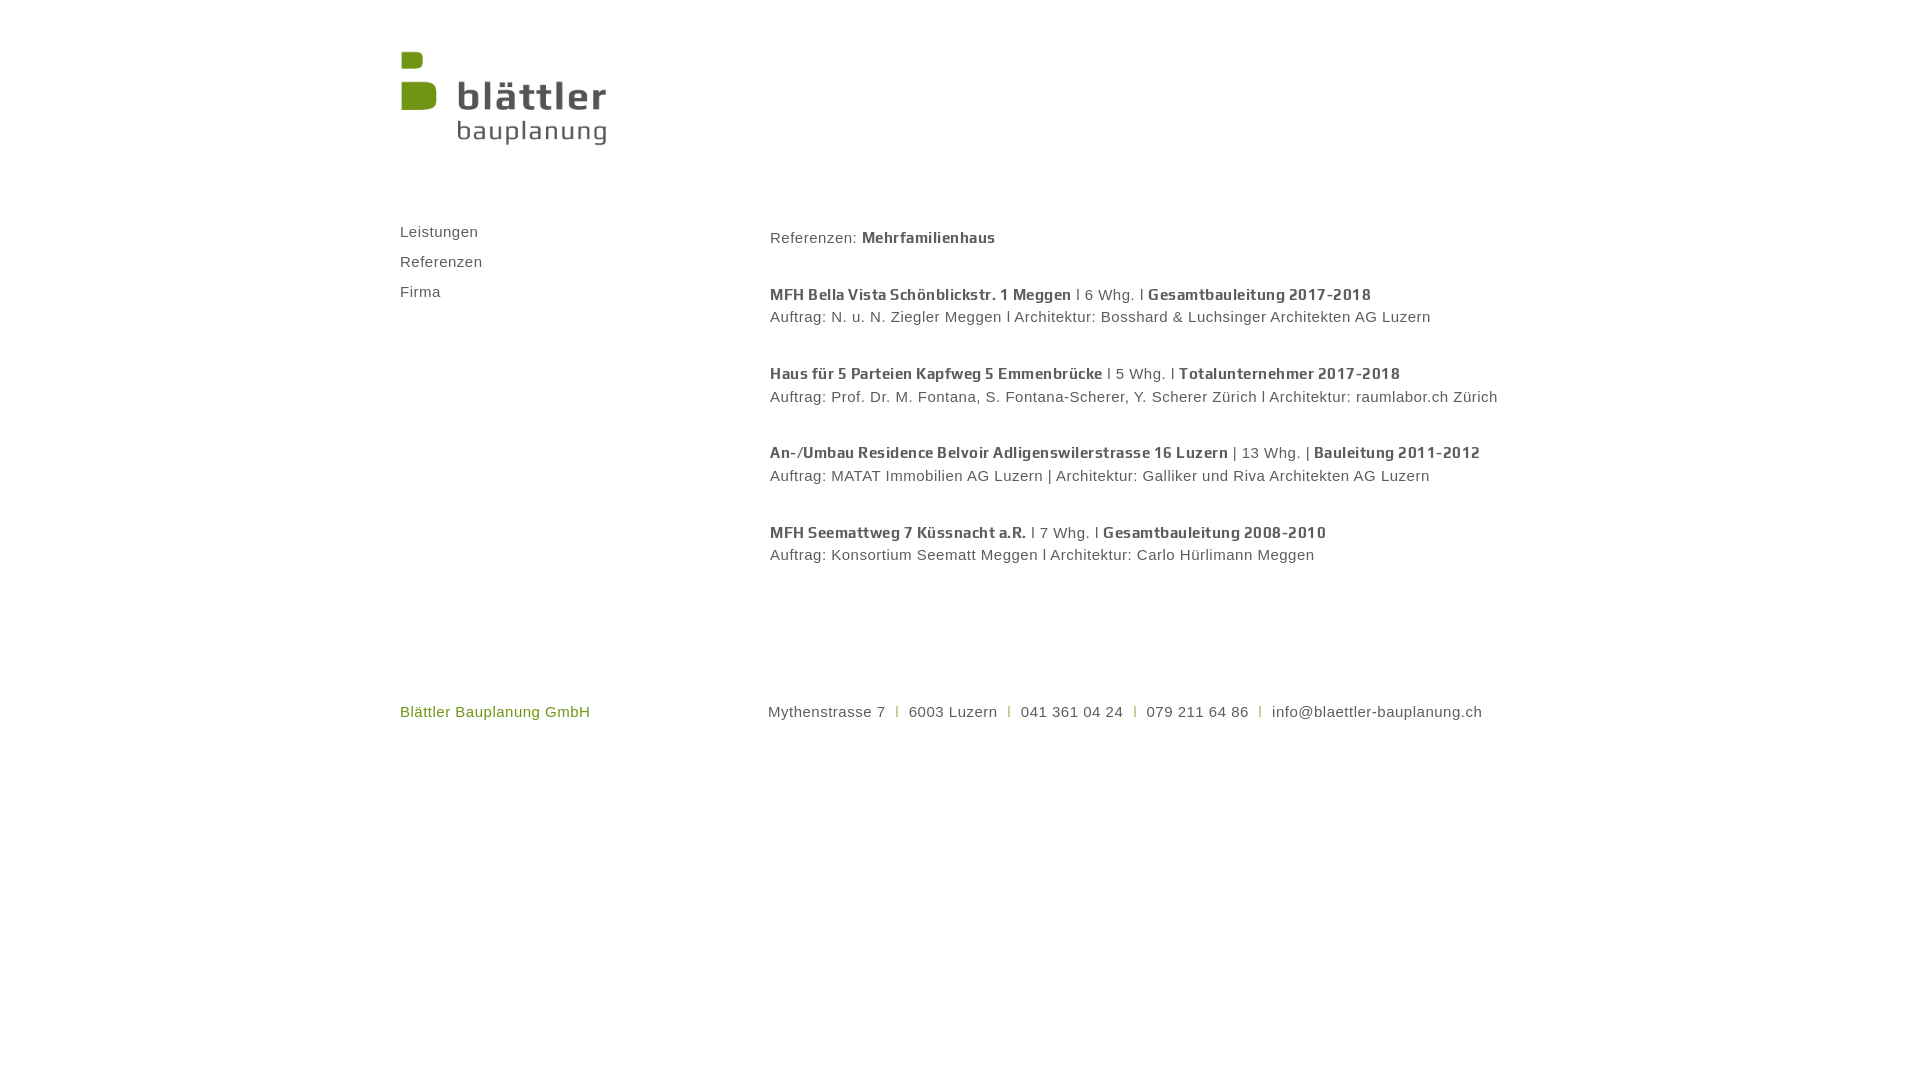 The height and width of the screenshot is (1080, 1920). I want to click on Mythenstrasse 7, so click(827, 712).